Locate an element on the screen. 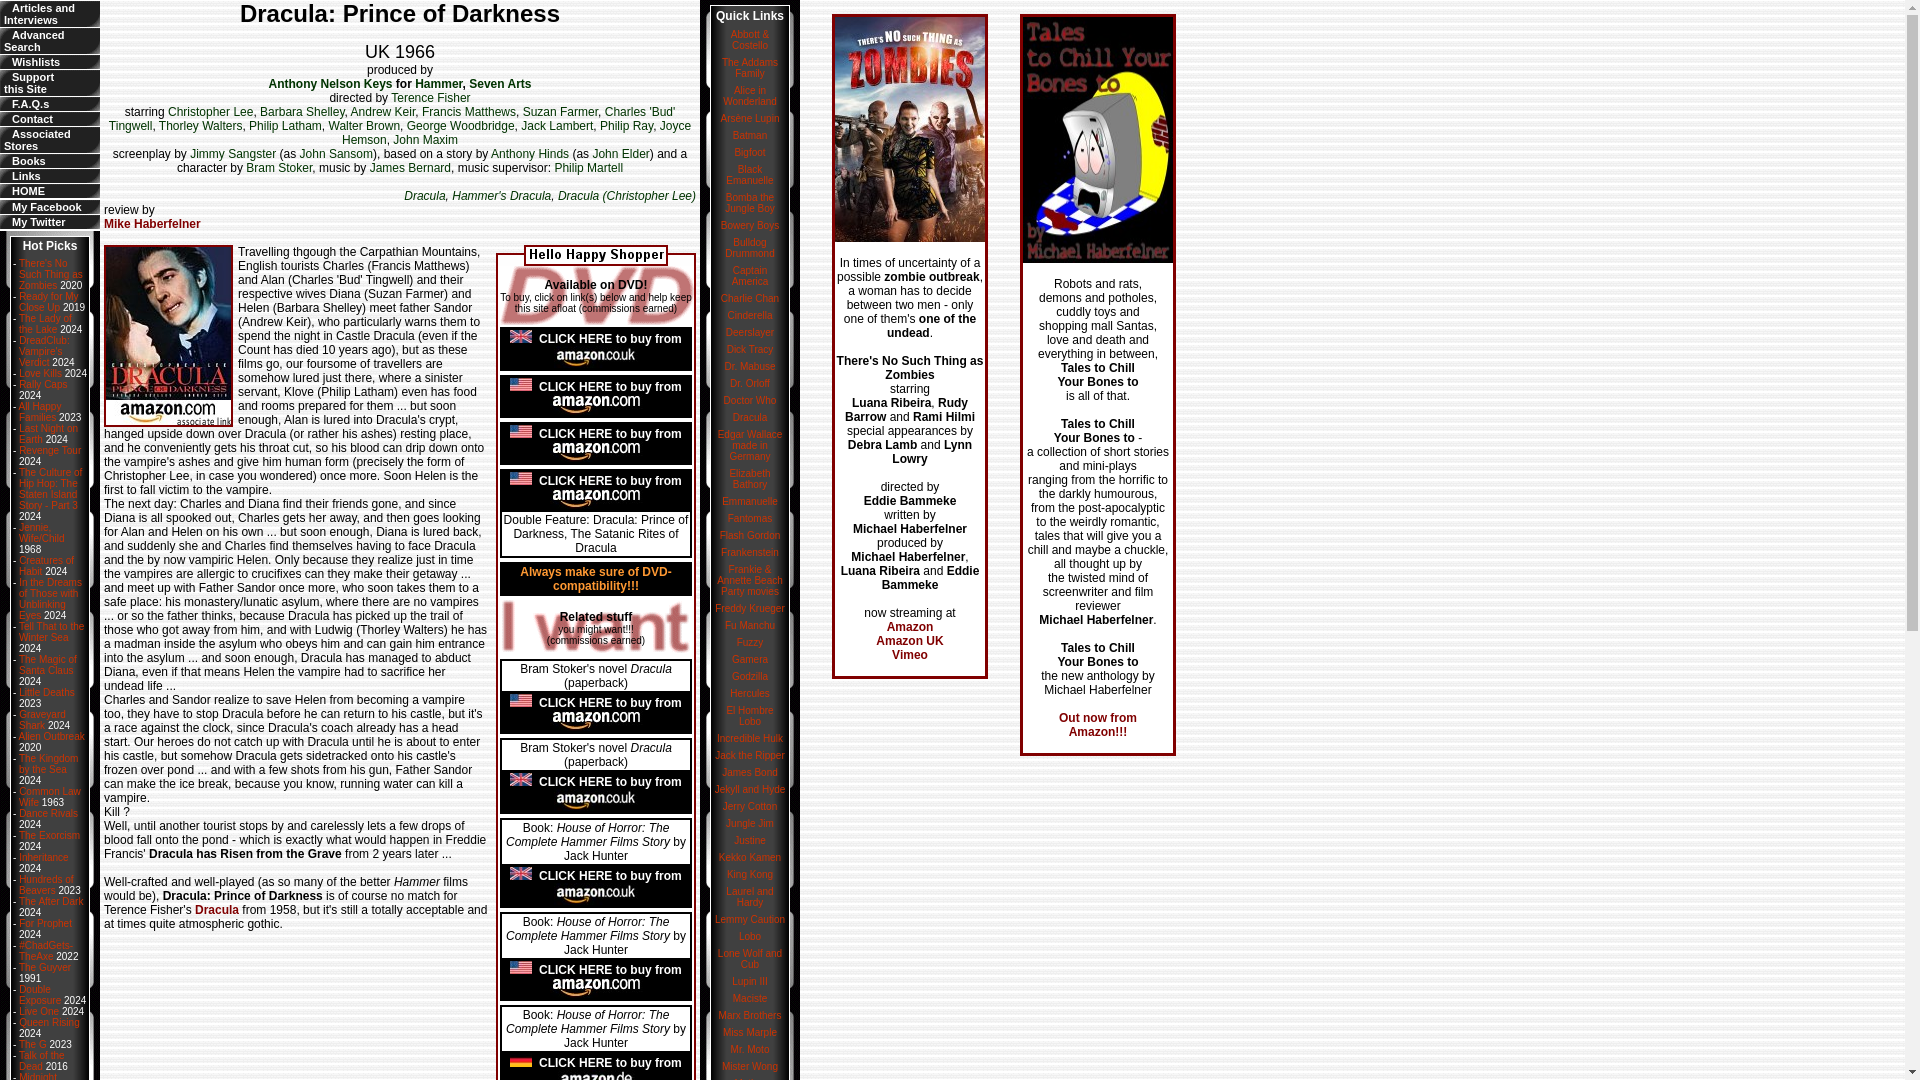 The height and width of the screenshot is (1080, 1920). Revenge Tour is located at coordinates (50, 836).